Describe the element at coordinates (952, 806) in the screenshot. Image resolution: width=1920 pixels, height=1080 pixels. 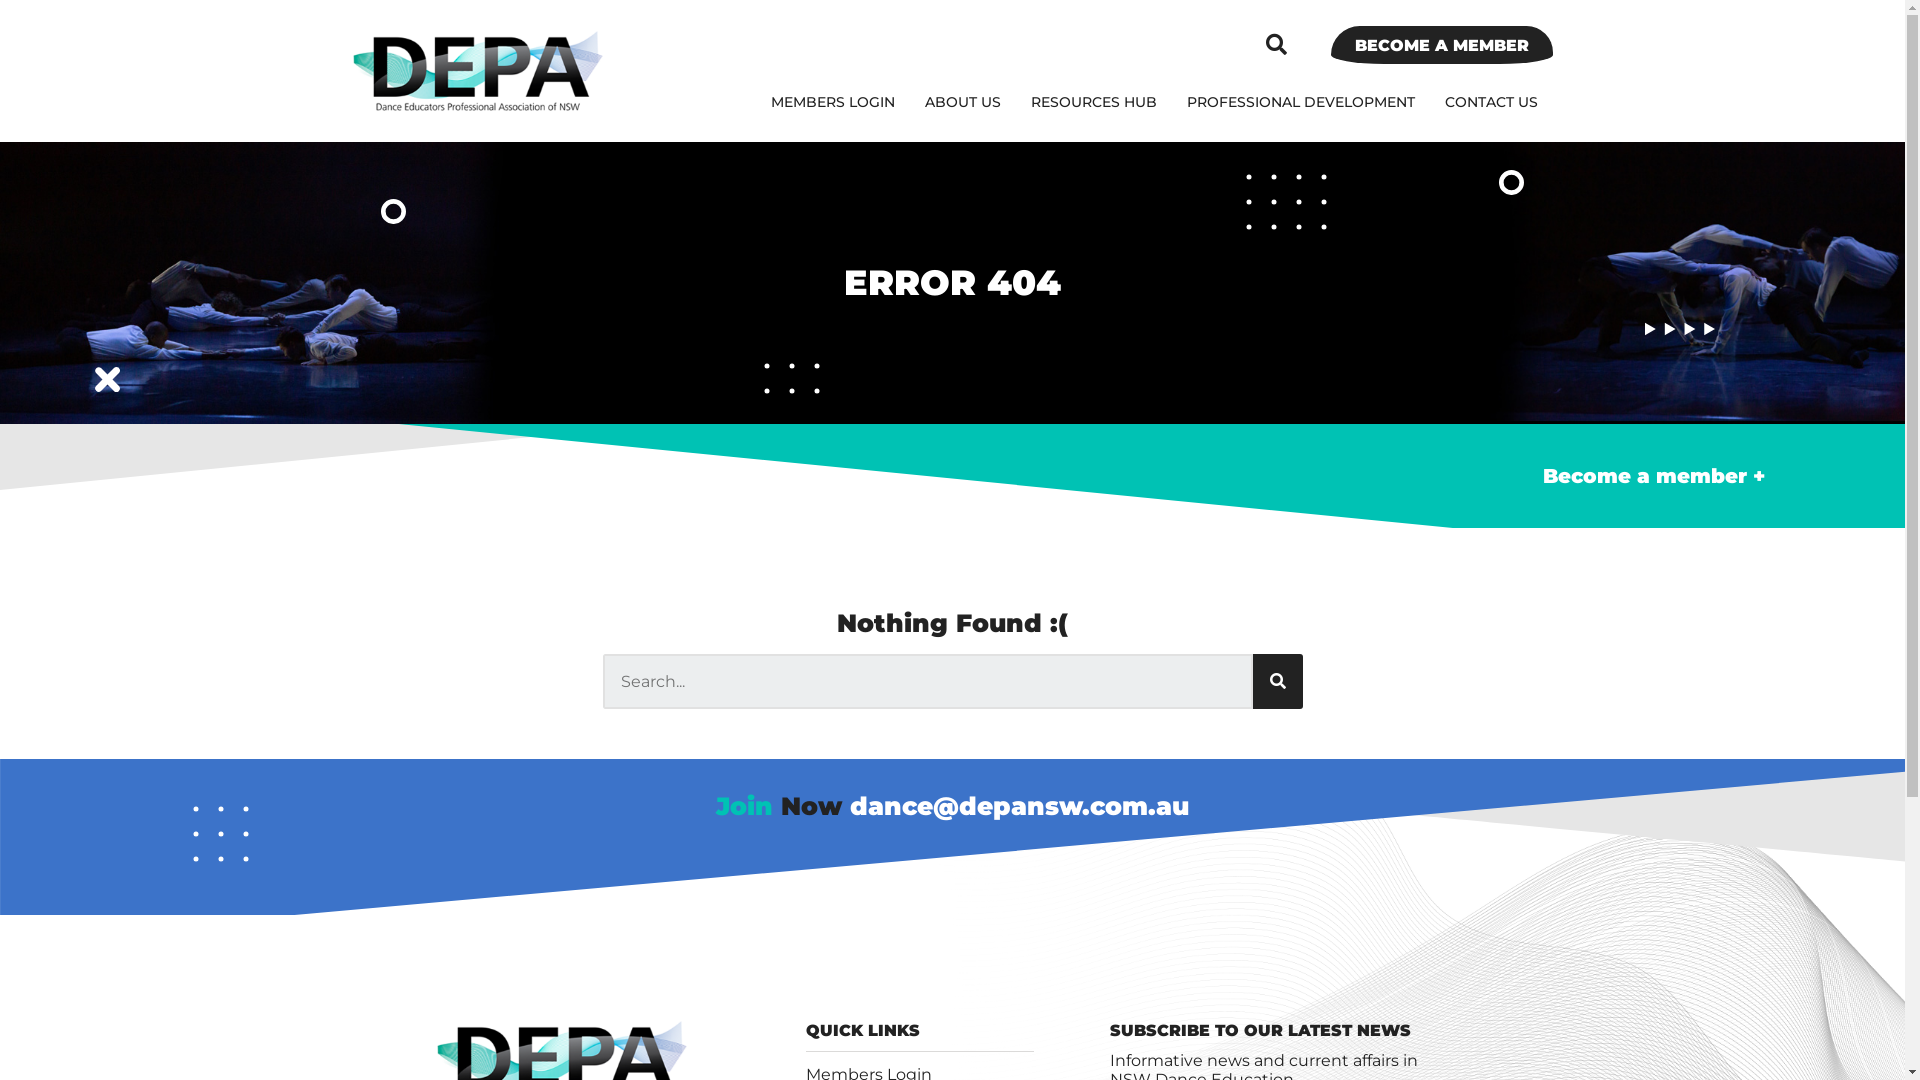
I see `Join Now dance@depansw.com.au` at that location.